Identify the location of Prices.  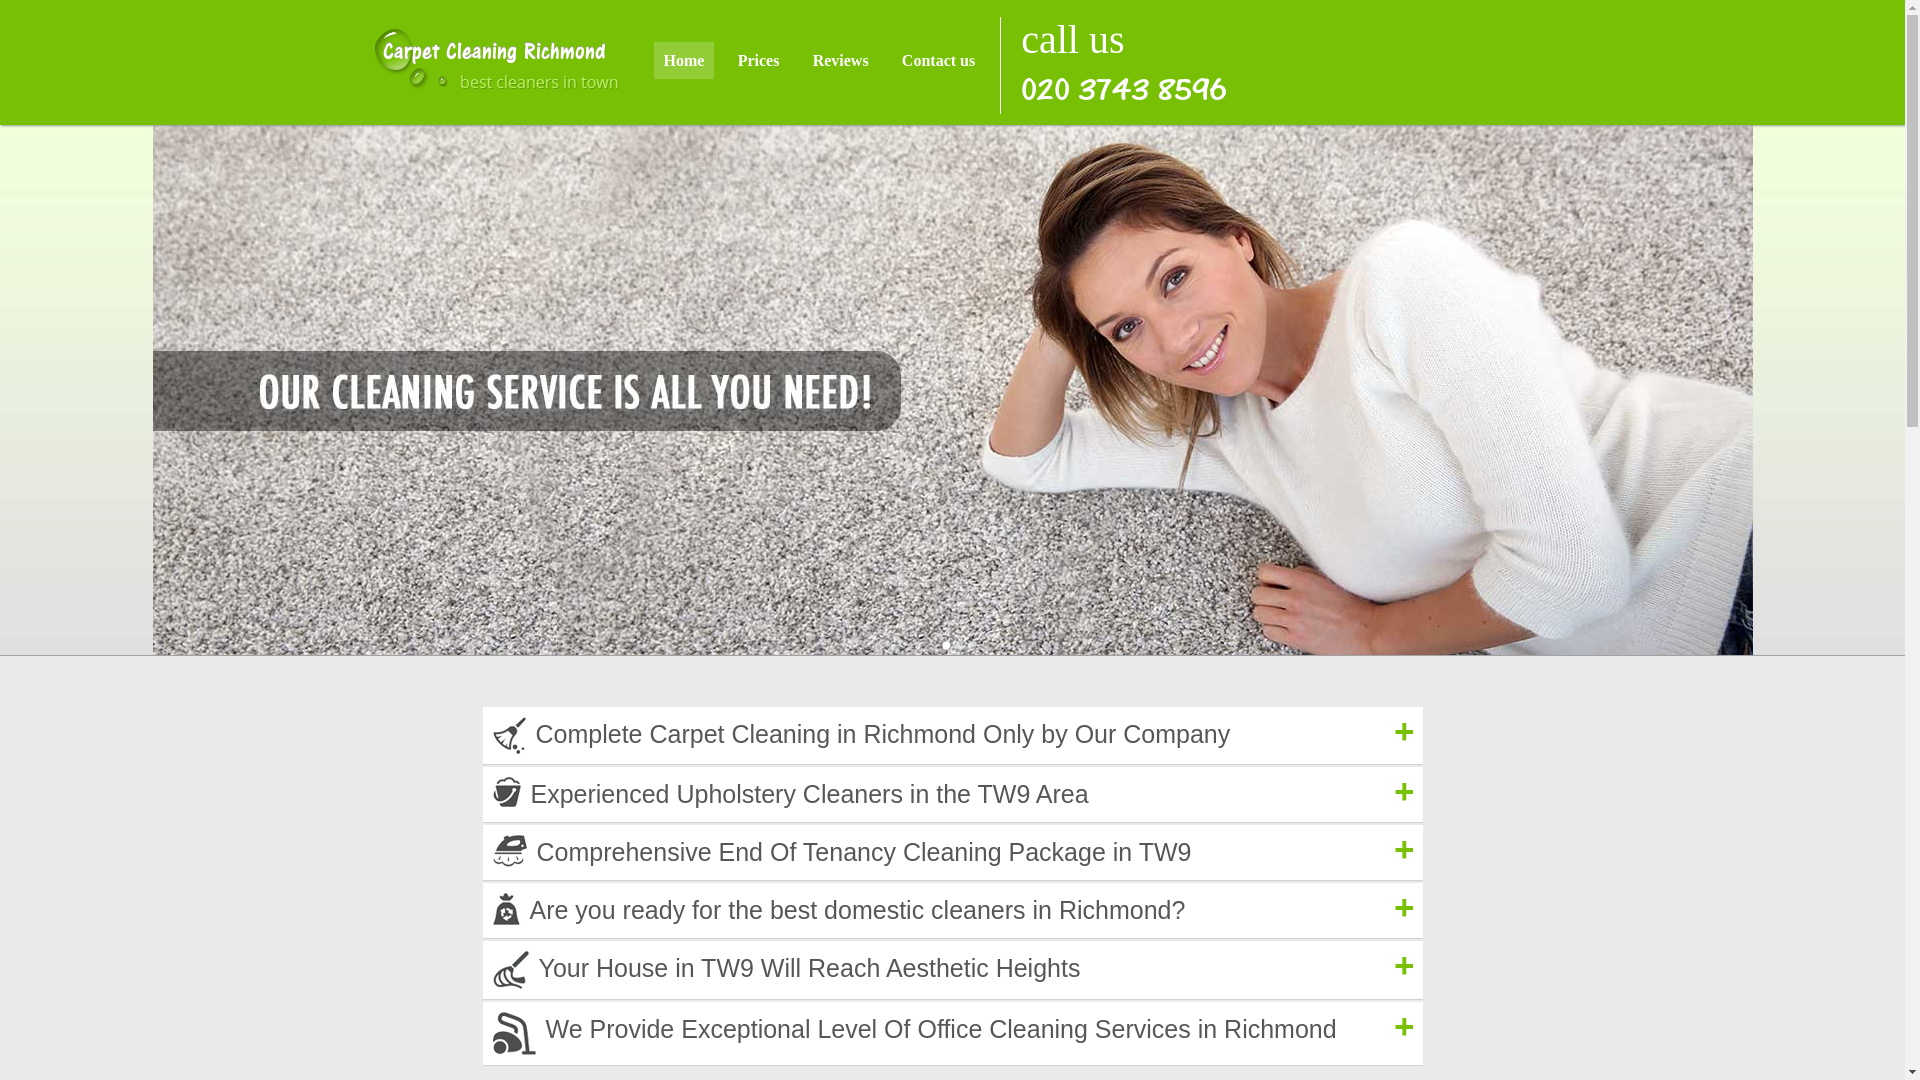
(758, 60).